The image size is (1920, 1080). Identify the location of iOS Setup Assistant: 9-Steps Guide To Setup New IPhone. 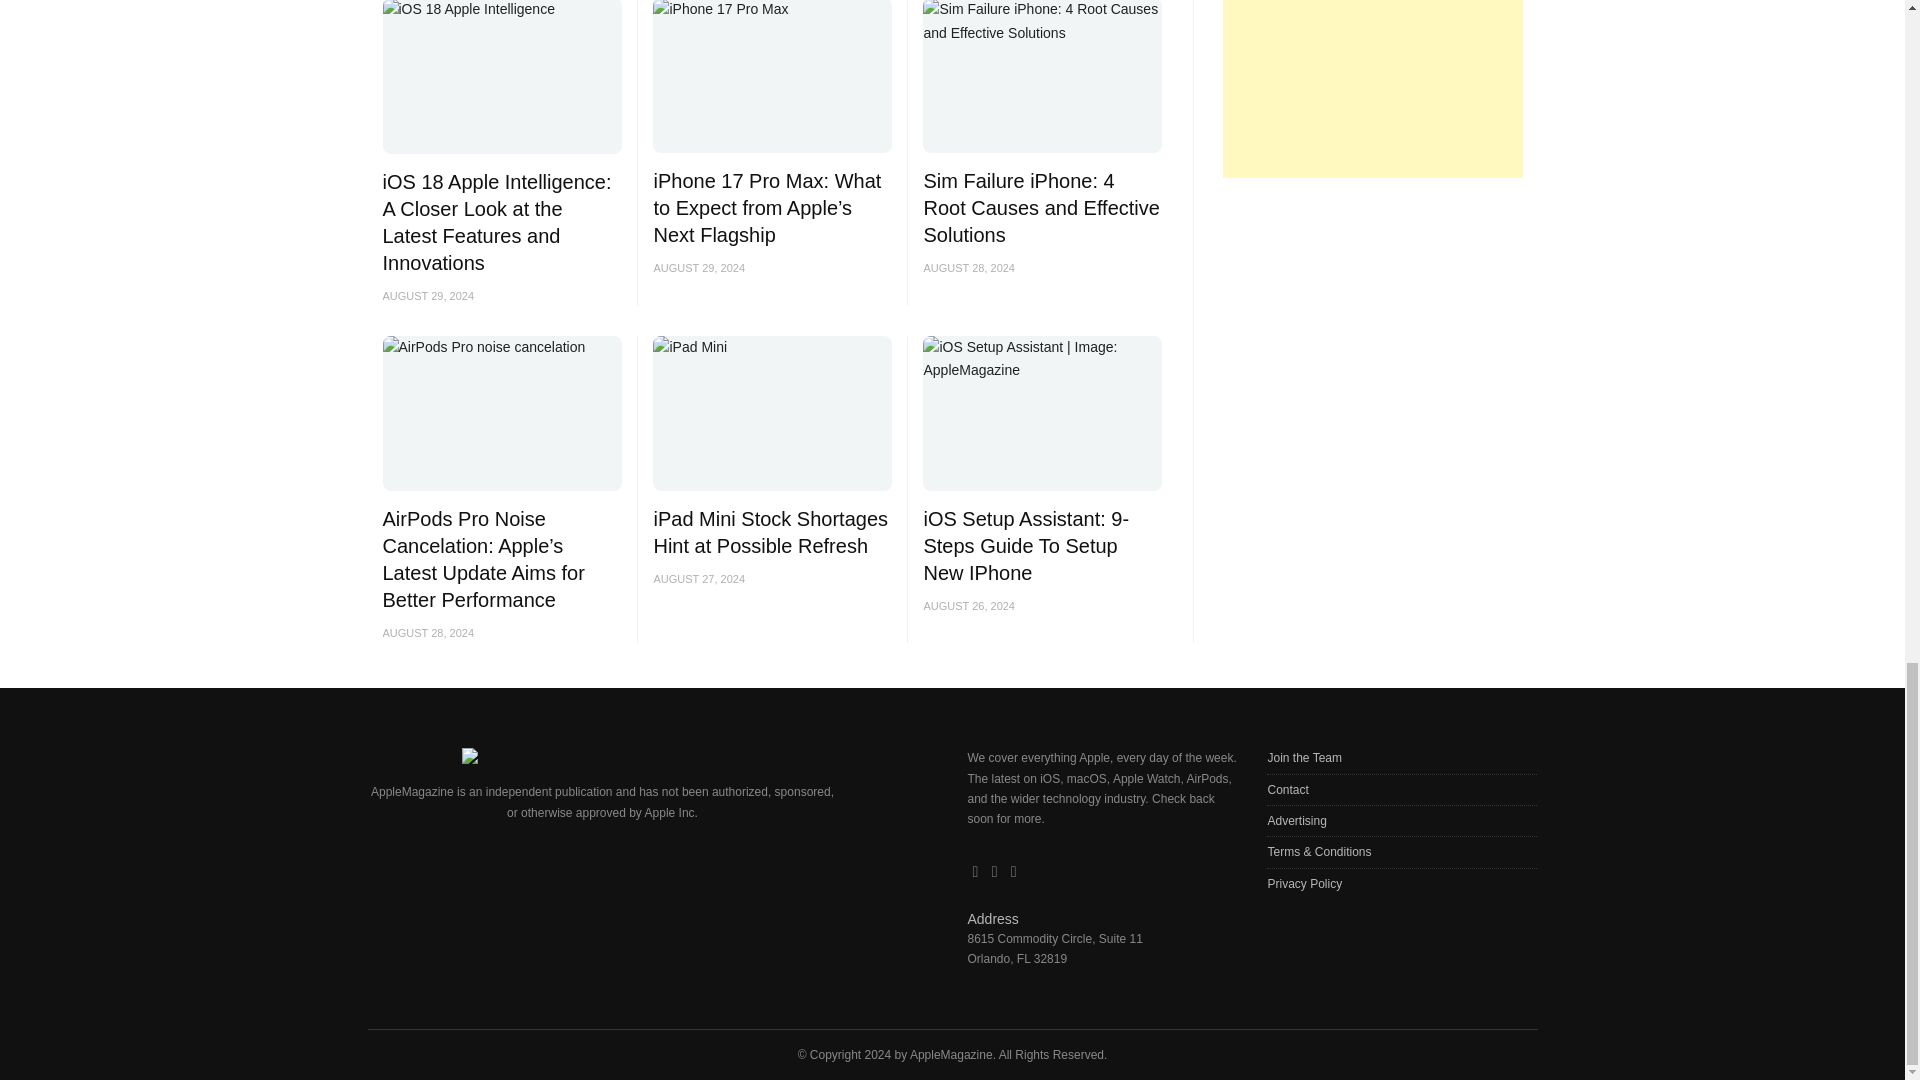
(1026, 546).